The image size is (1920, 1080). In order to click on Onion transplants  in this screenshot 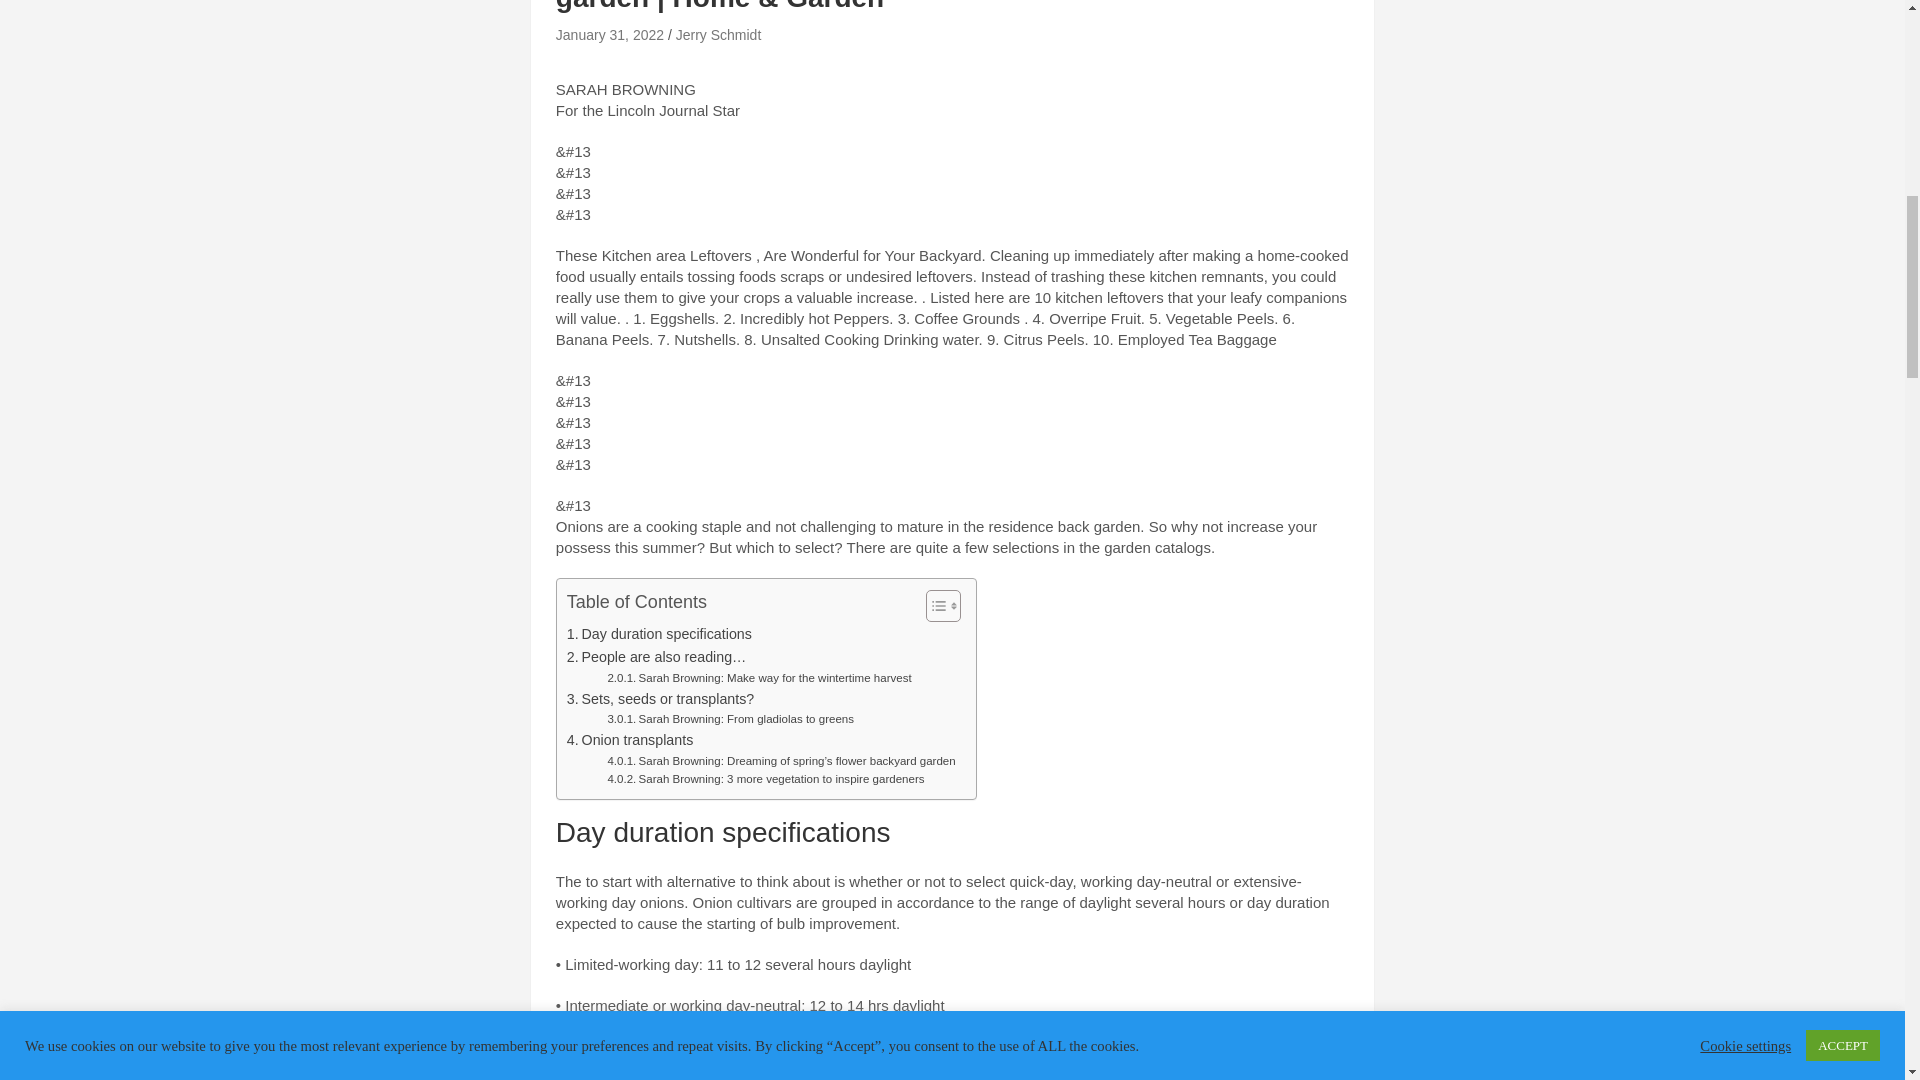, I will do `click(631, 740)`.